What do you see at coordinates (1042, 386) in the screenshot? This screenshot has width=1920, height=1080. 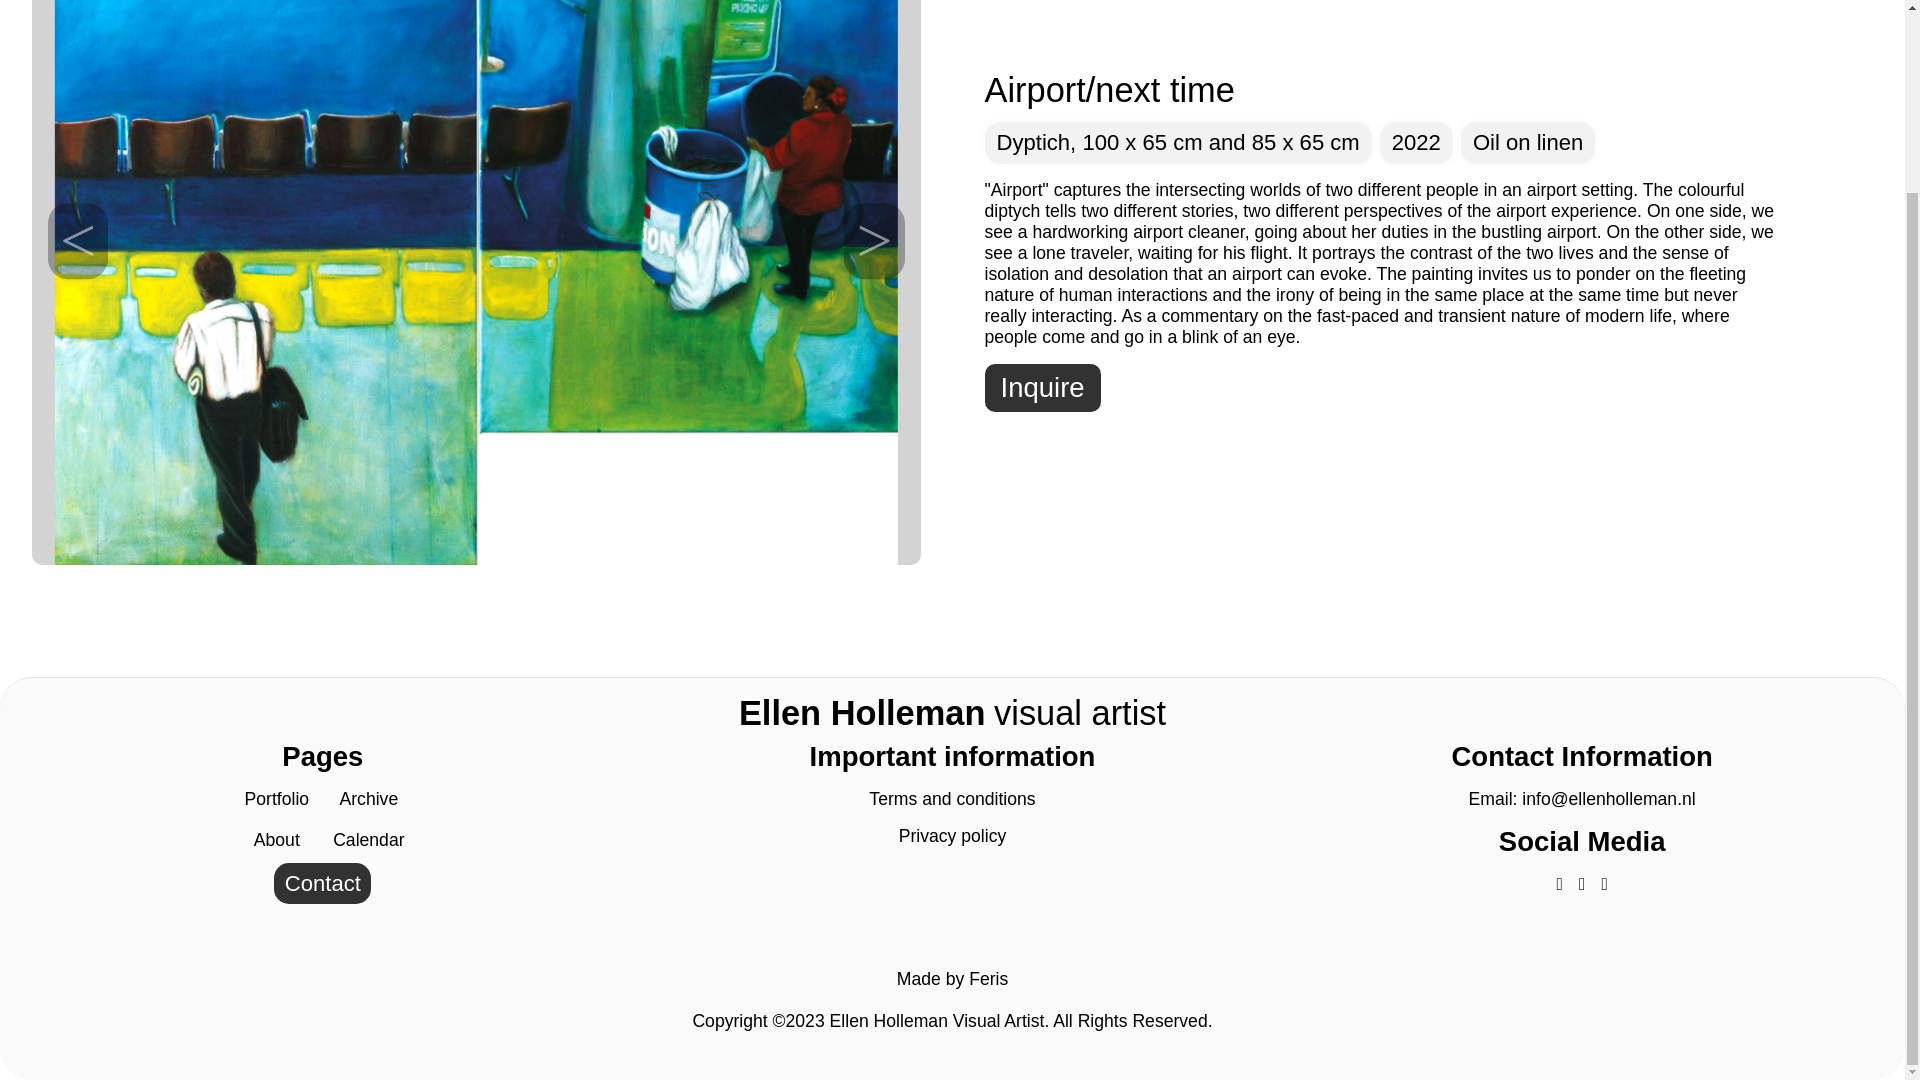 I see `Inquire` at bounding box center [1042, 386].